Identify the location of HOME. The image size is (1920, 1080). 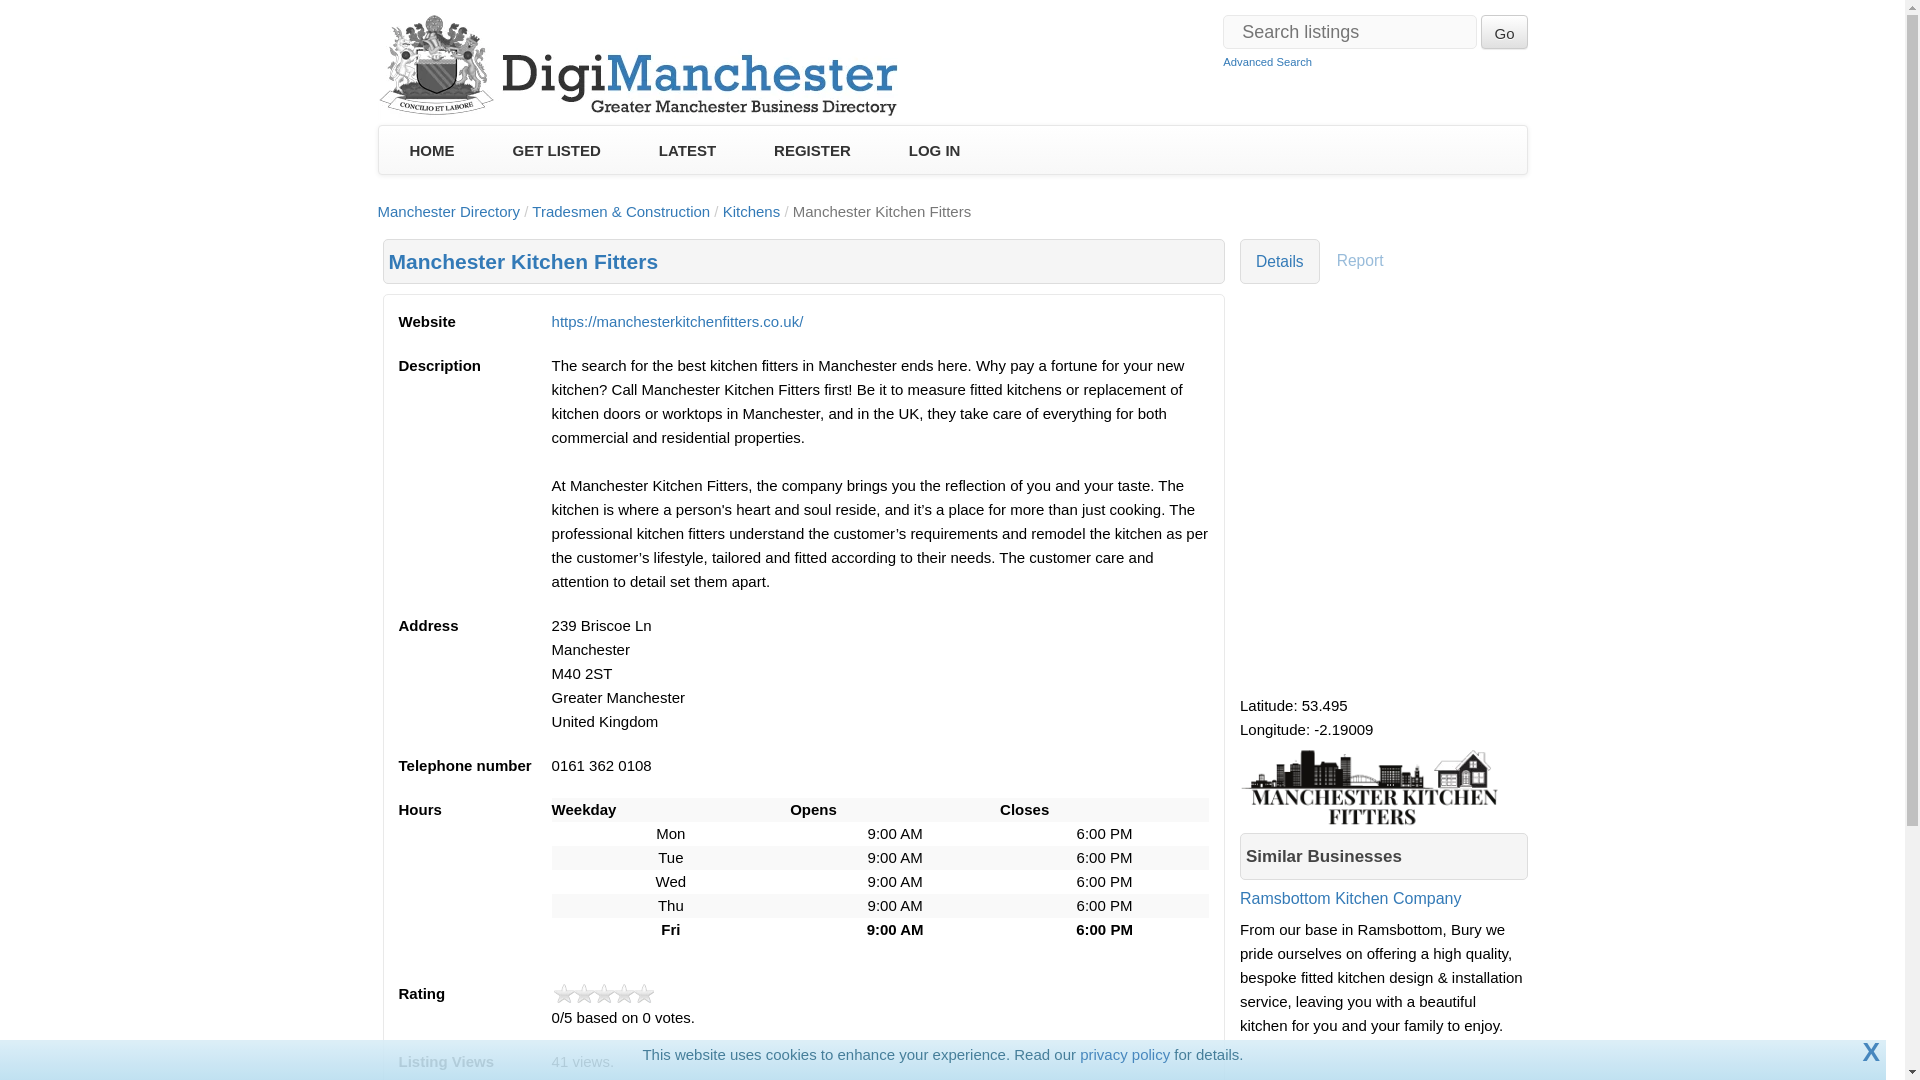
(430, 151).